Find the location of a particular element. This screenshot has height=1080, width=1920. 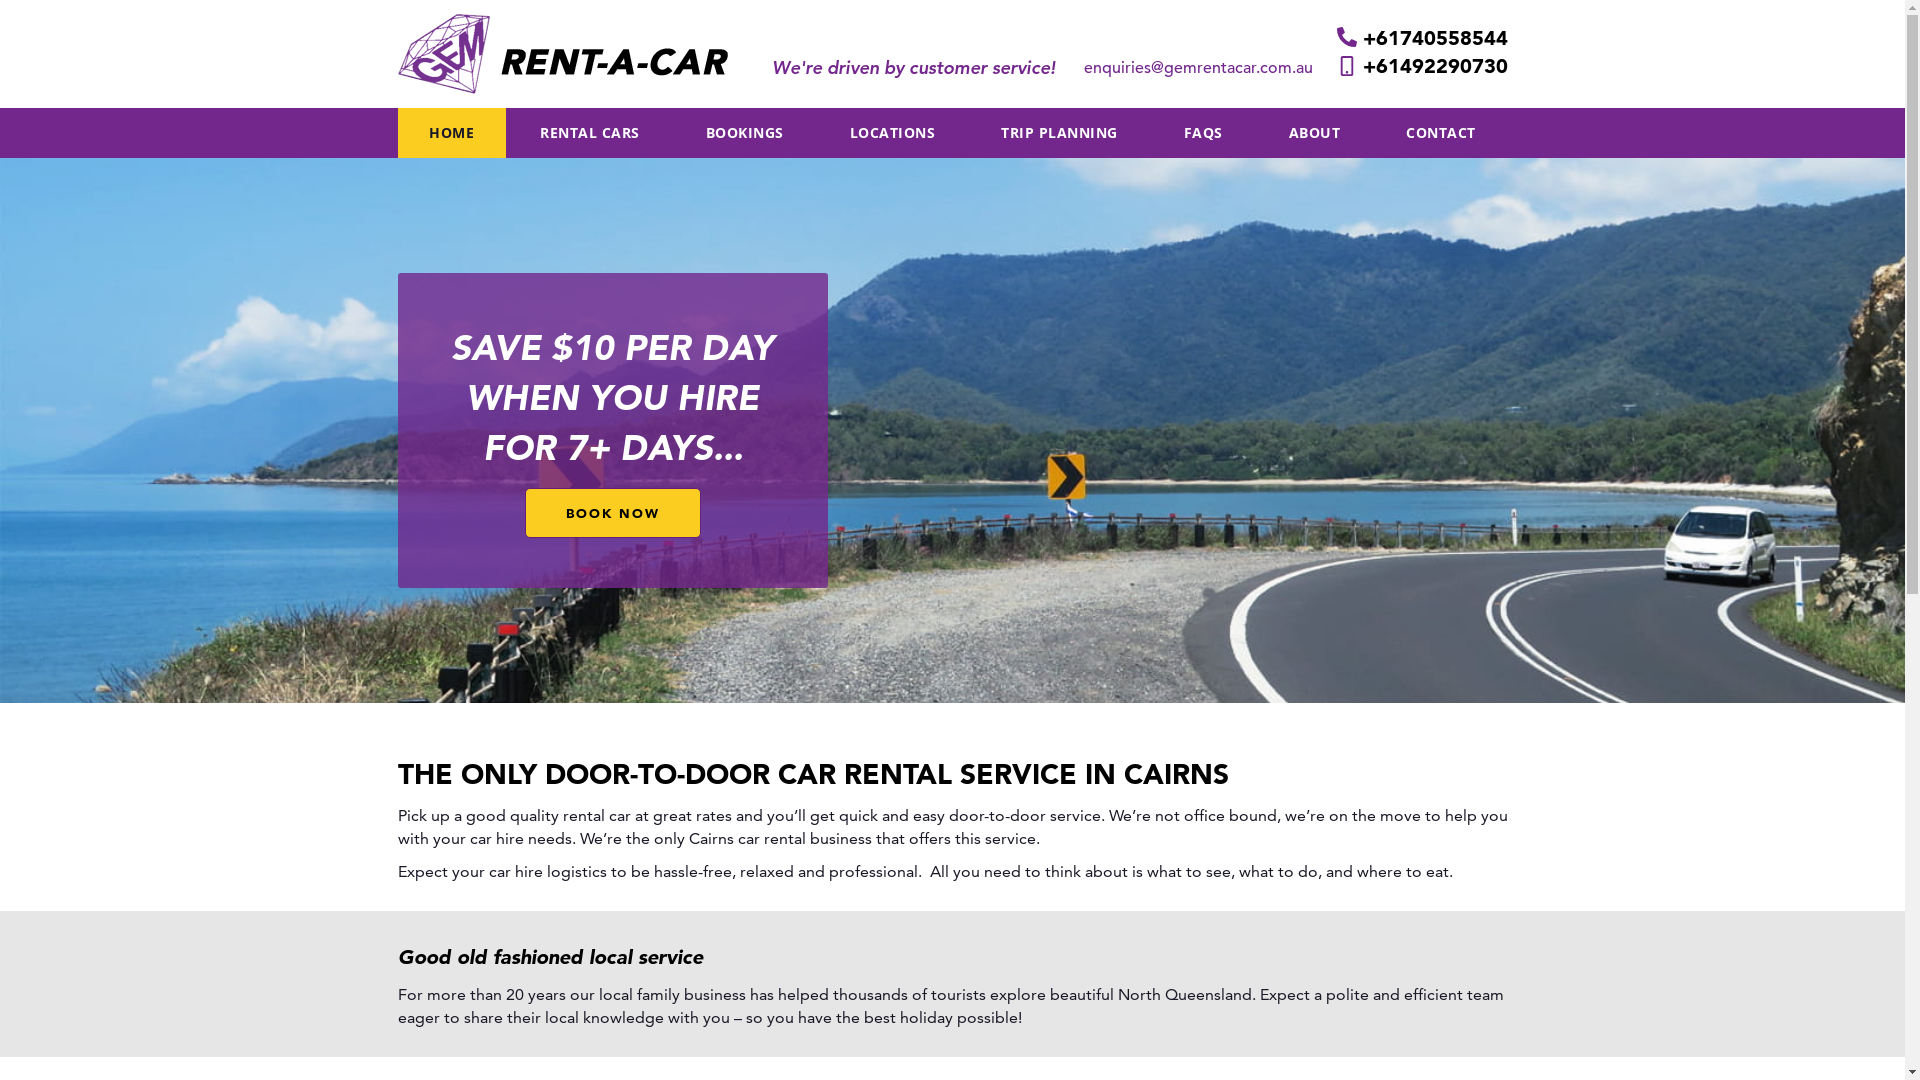

RENTAL CARS is located at coordinates (590, 133).